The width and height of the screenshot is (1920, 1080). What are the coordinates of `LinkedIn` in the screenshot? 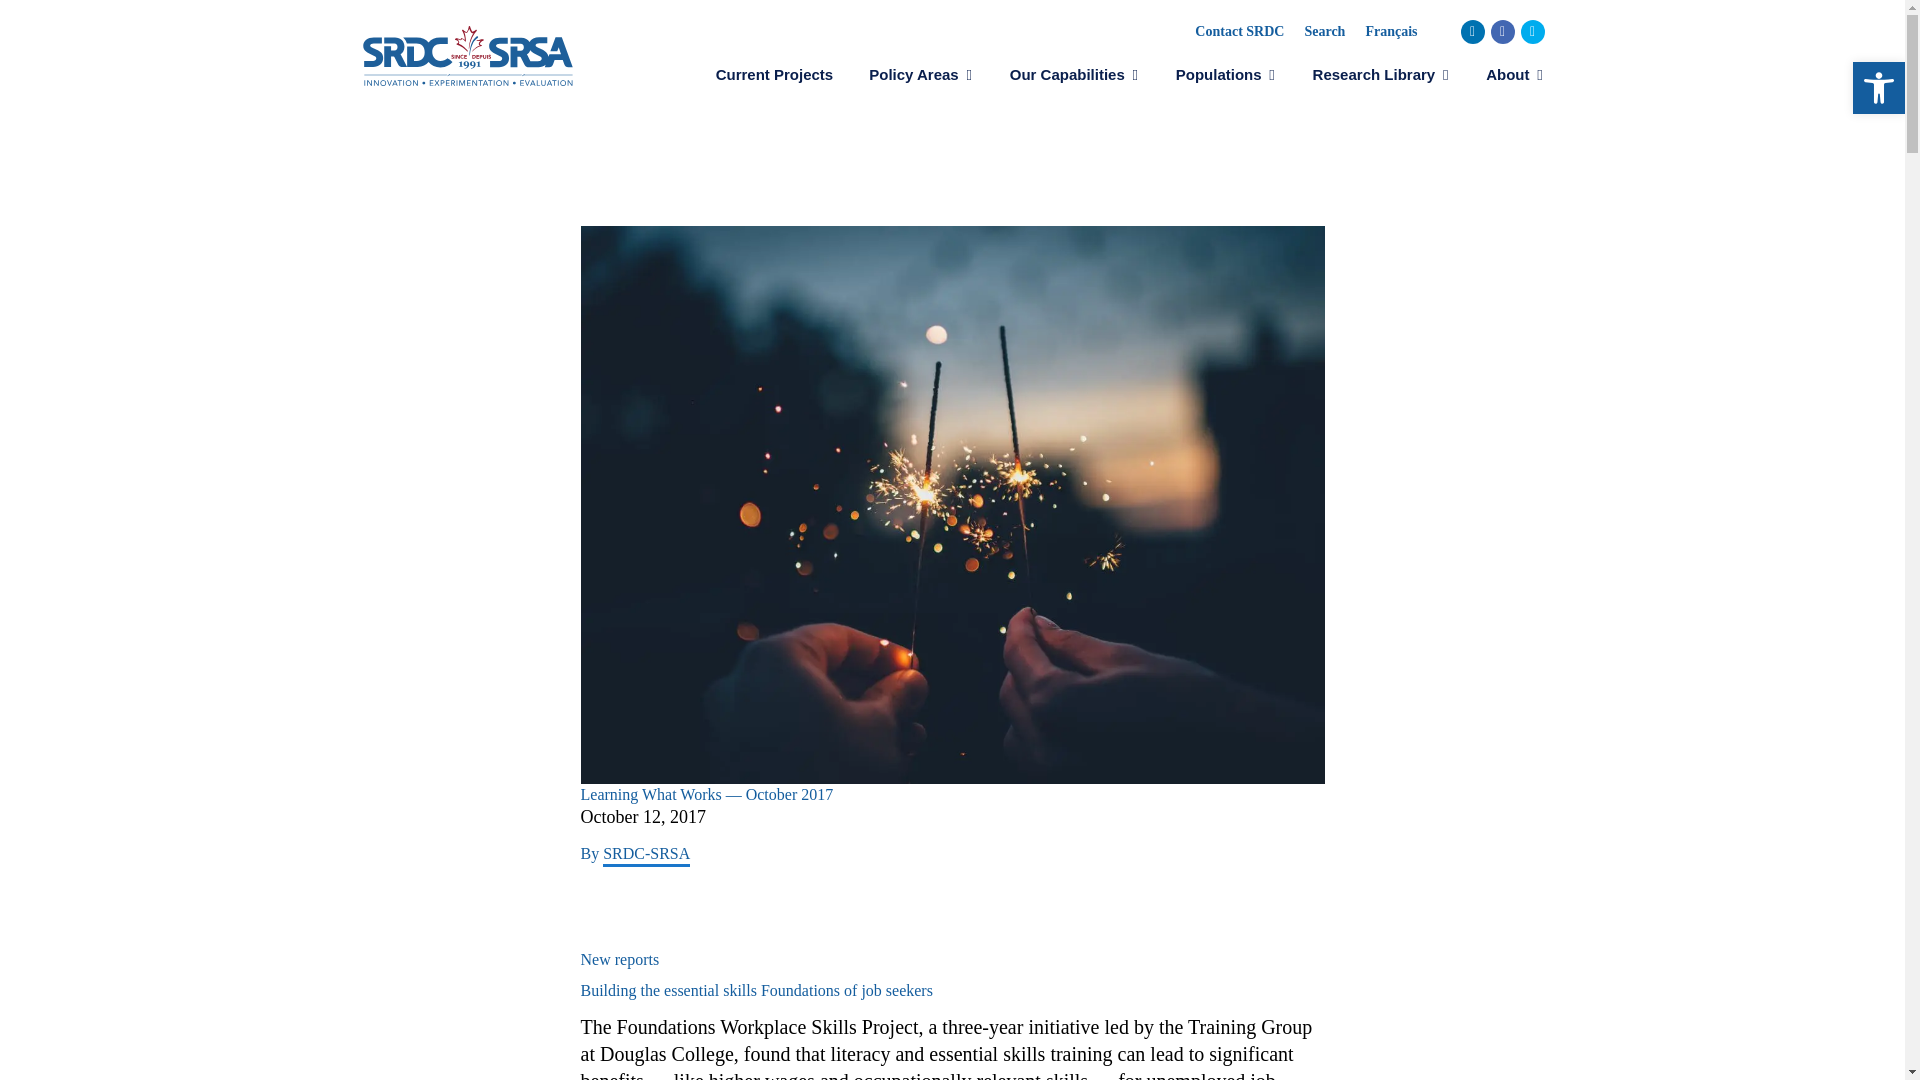 It's located at (1472, 32).